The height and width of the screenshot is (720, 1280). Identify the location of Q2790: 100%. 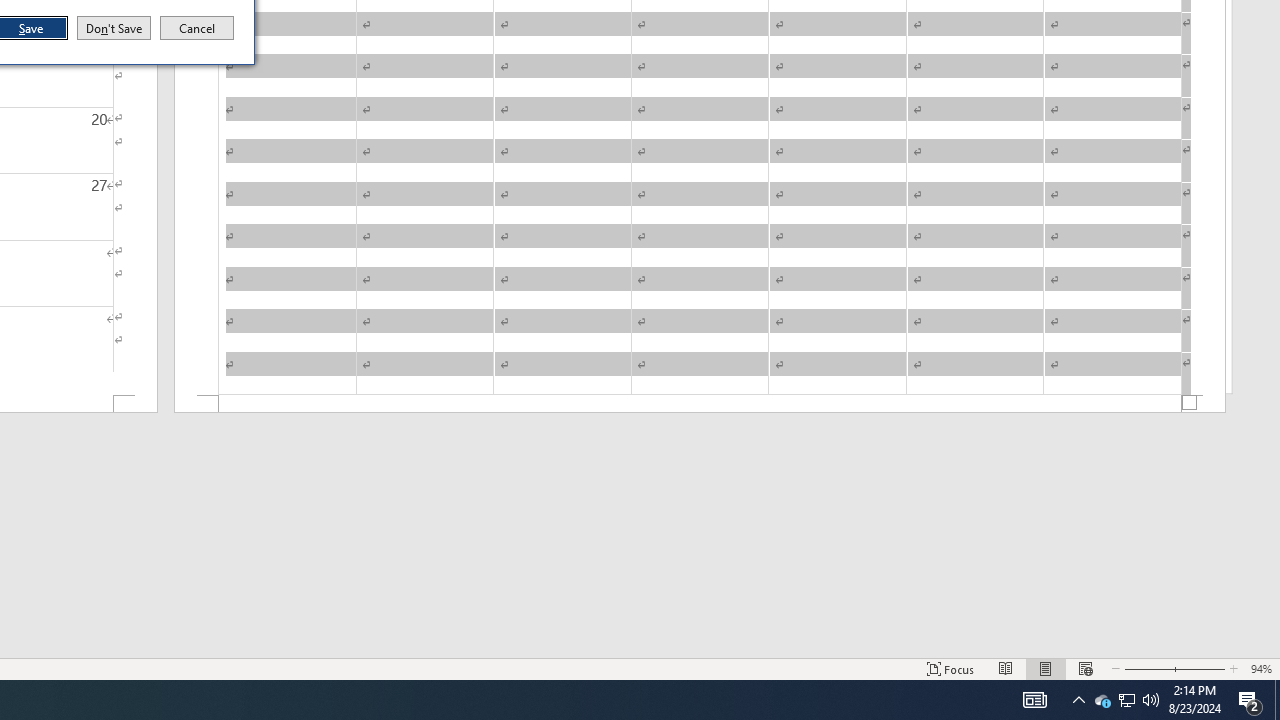
(1151, 700).